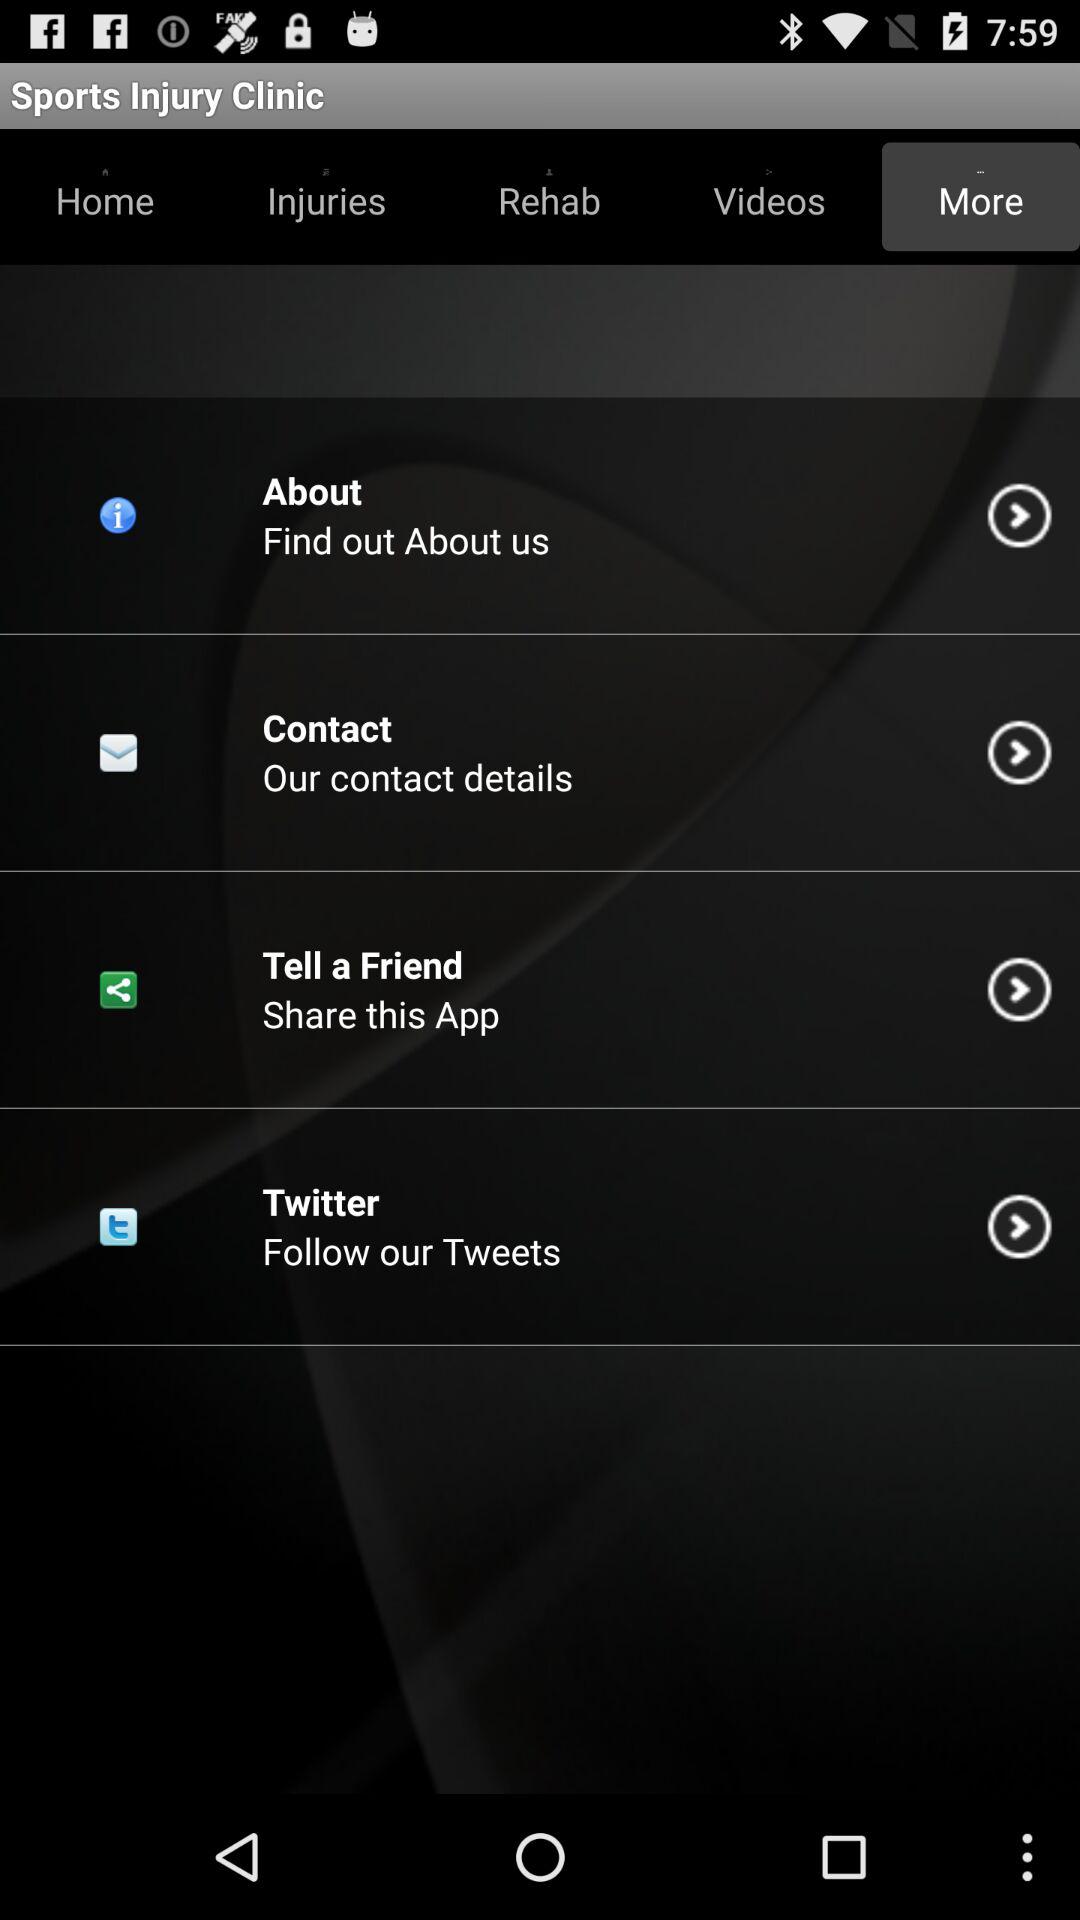 The image size is (1080, 1920). I want to click on click item above contact app, so click(406, 540).